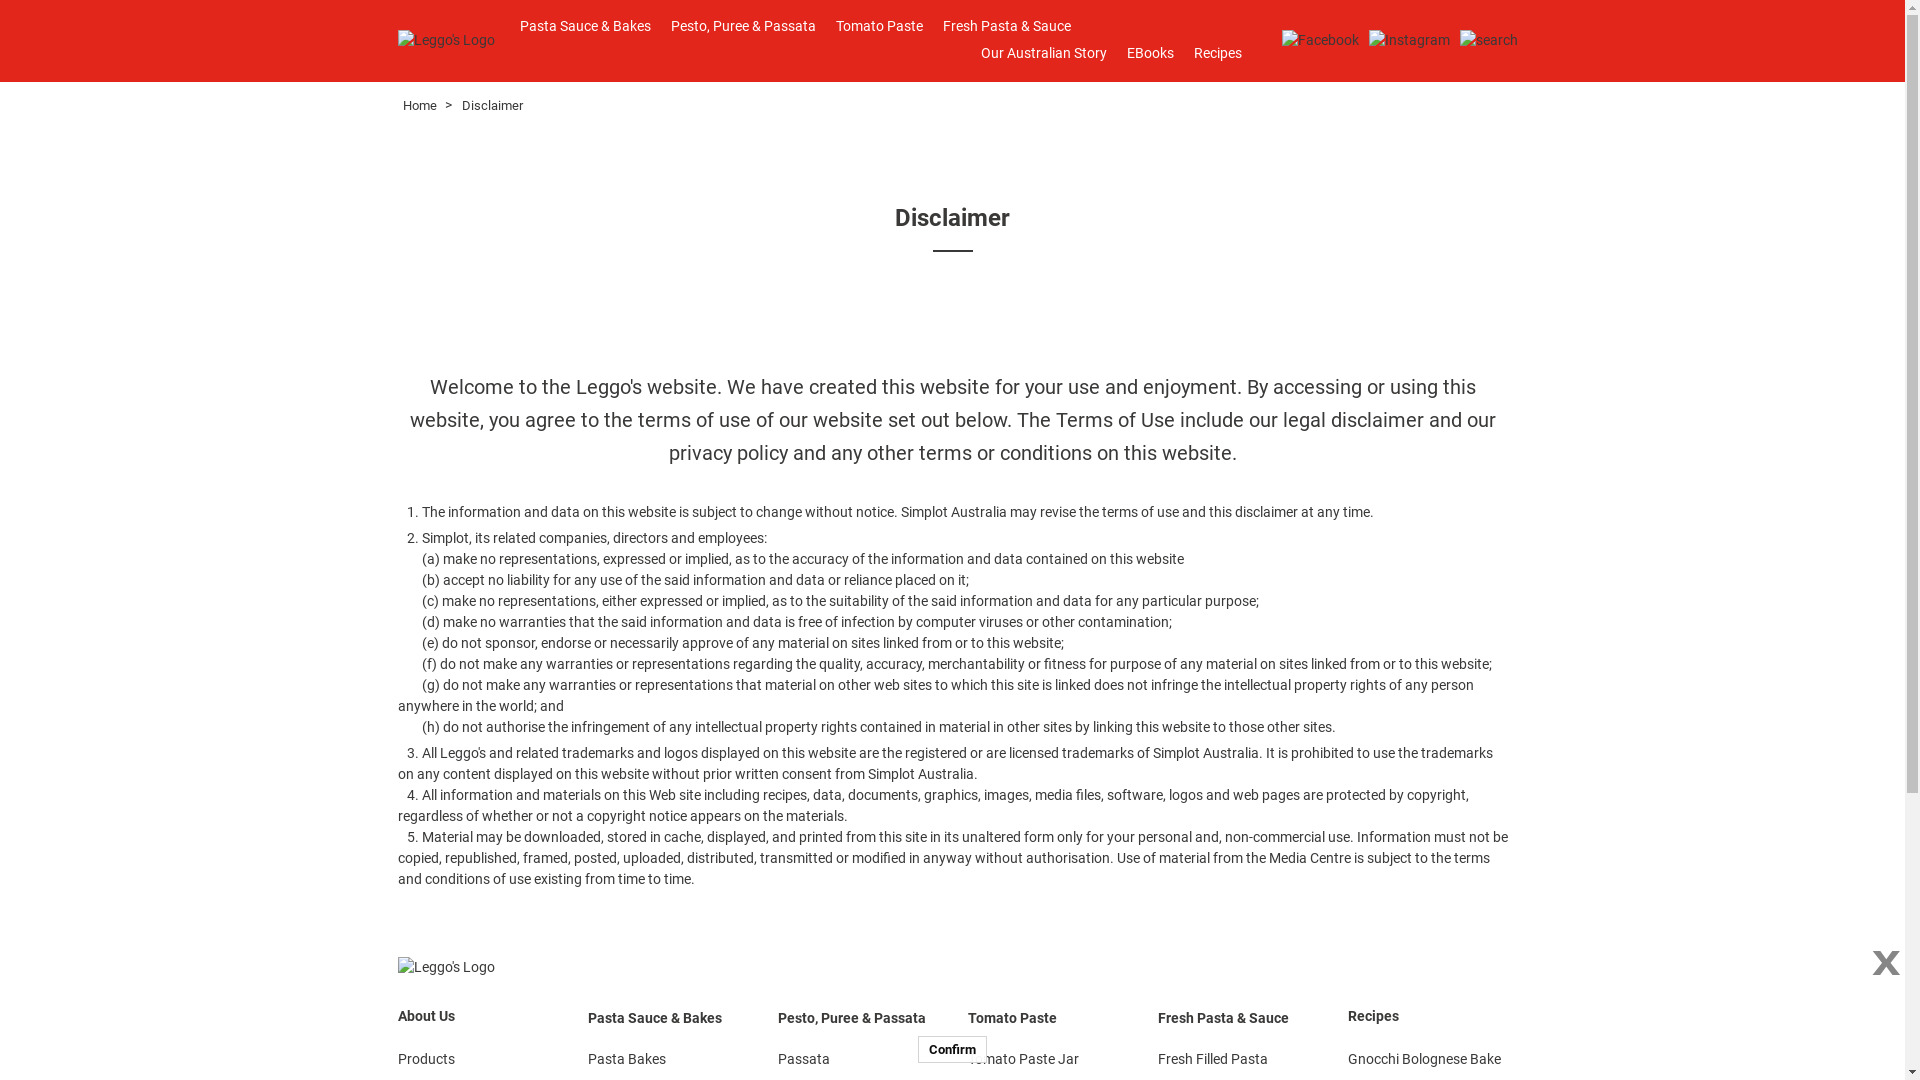 The height and width of the screenshot is (1080, 1920). Describe the element at coordinates (952, 1050) in the screenshot. I see `Confirm` at that location.